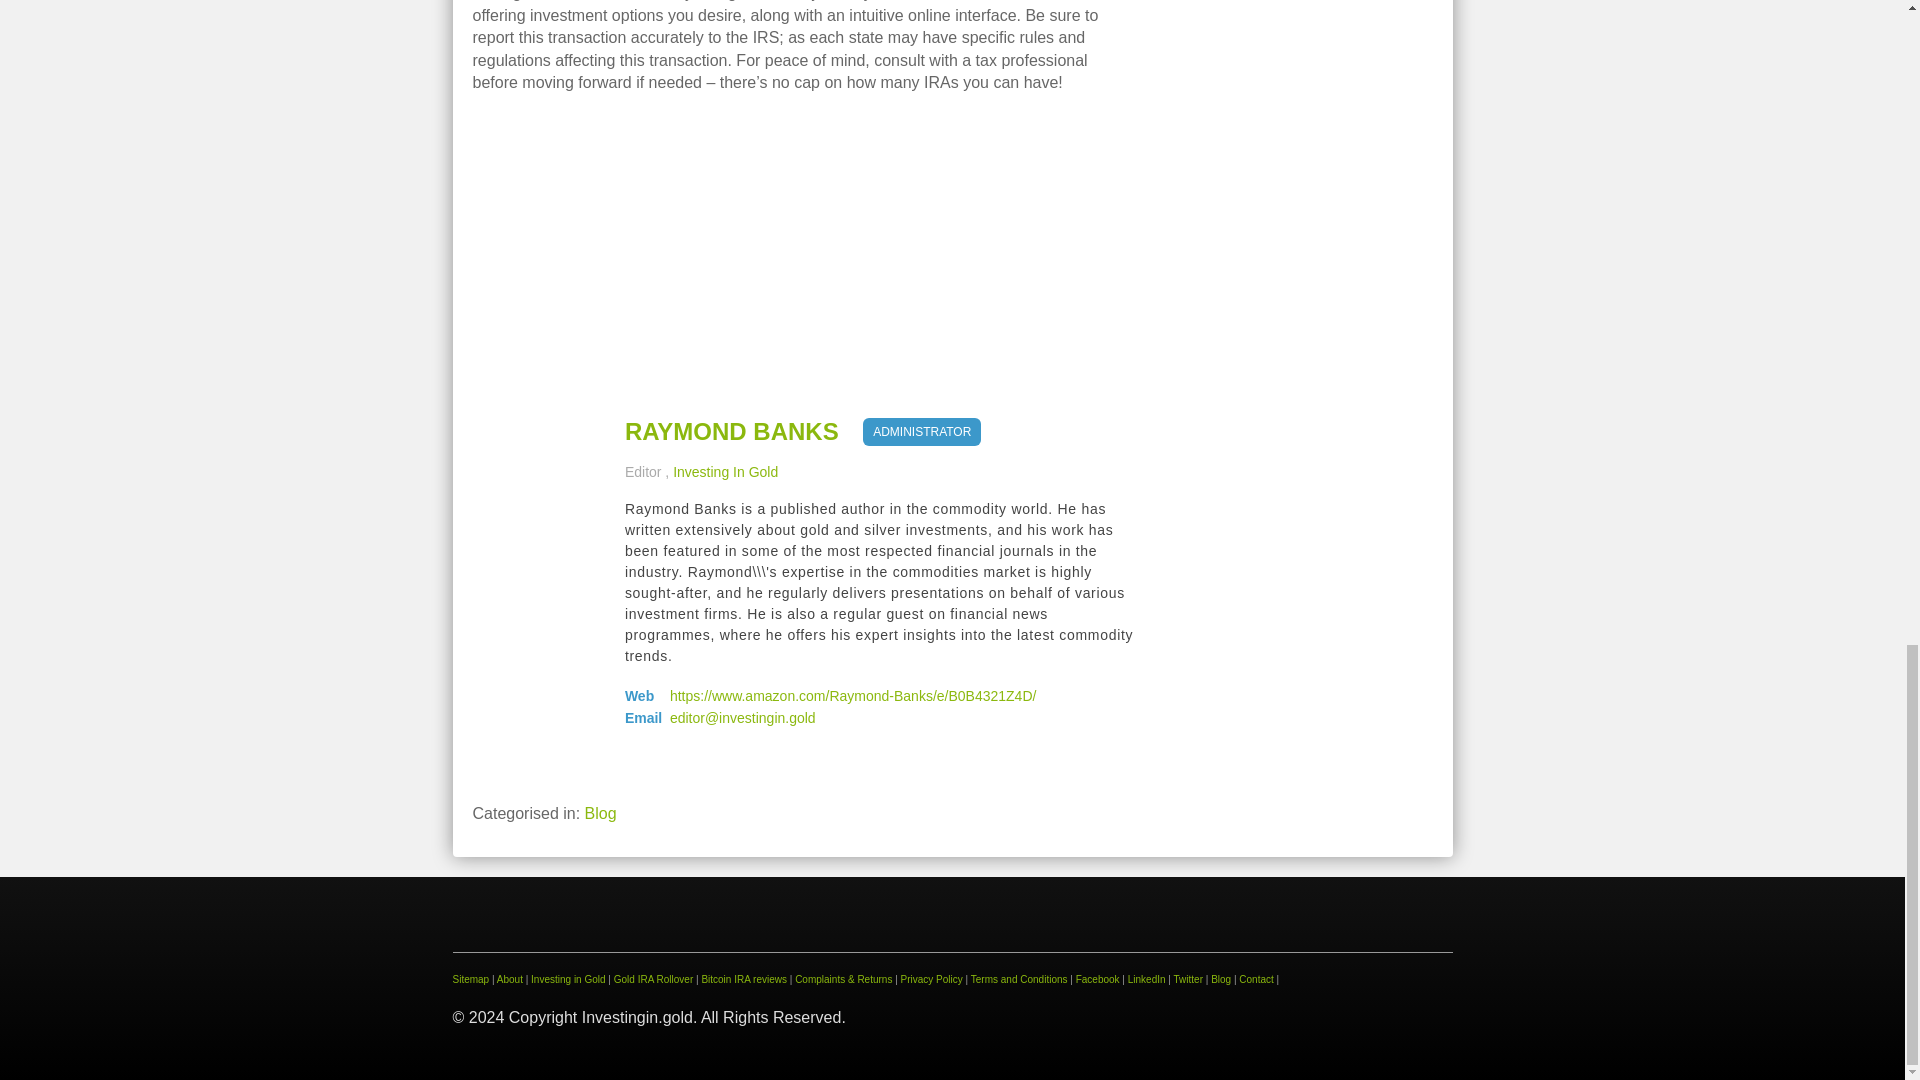 The image size is (1920, 1080). Describe the element at coordinates (725, 472) in the screenshot. I see `Investing In Gold` at that location.